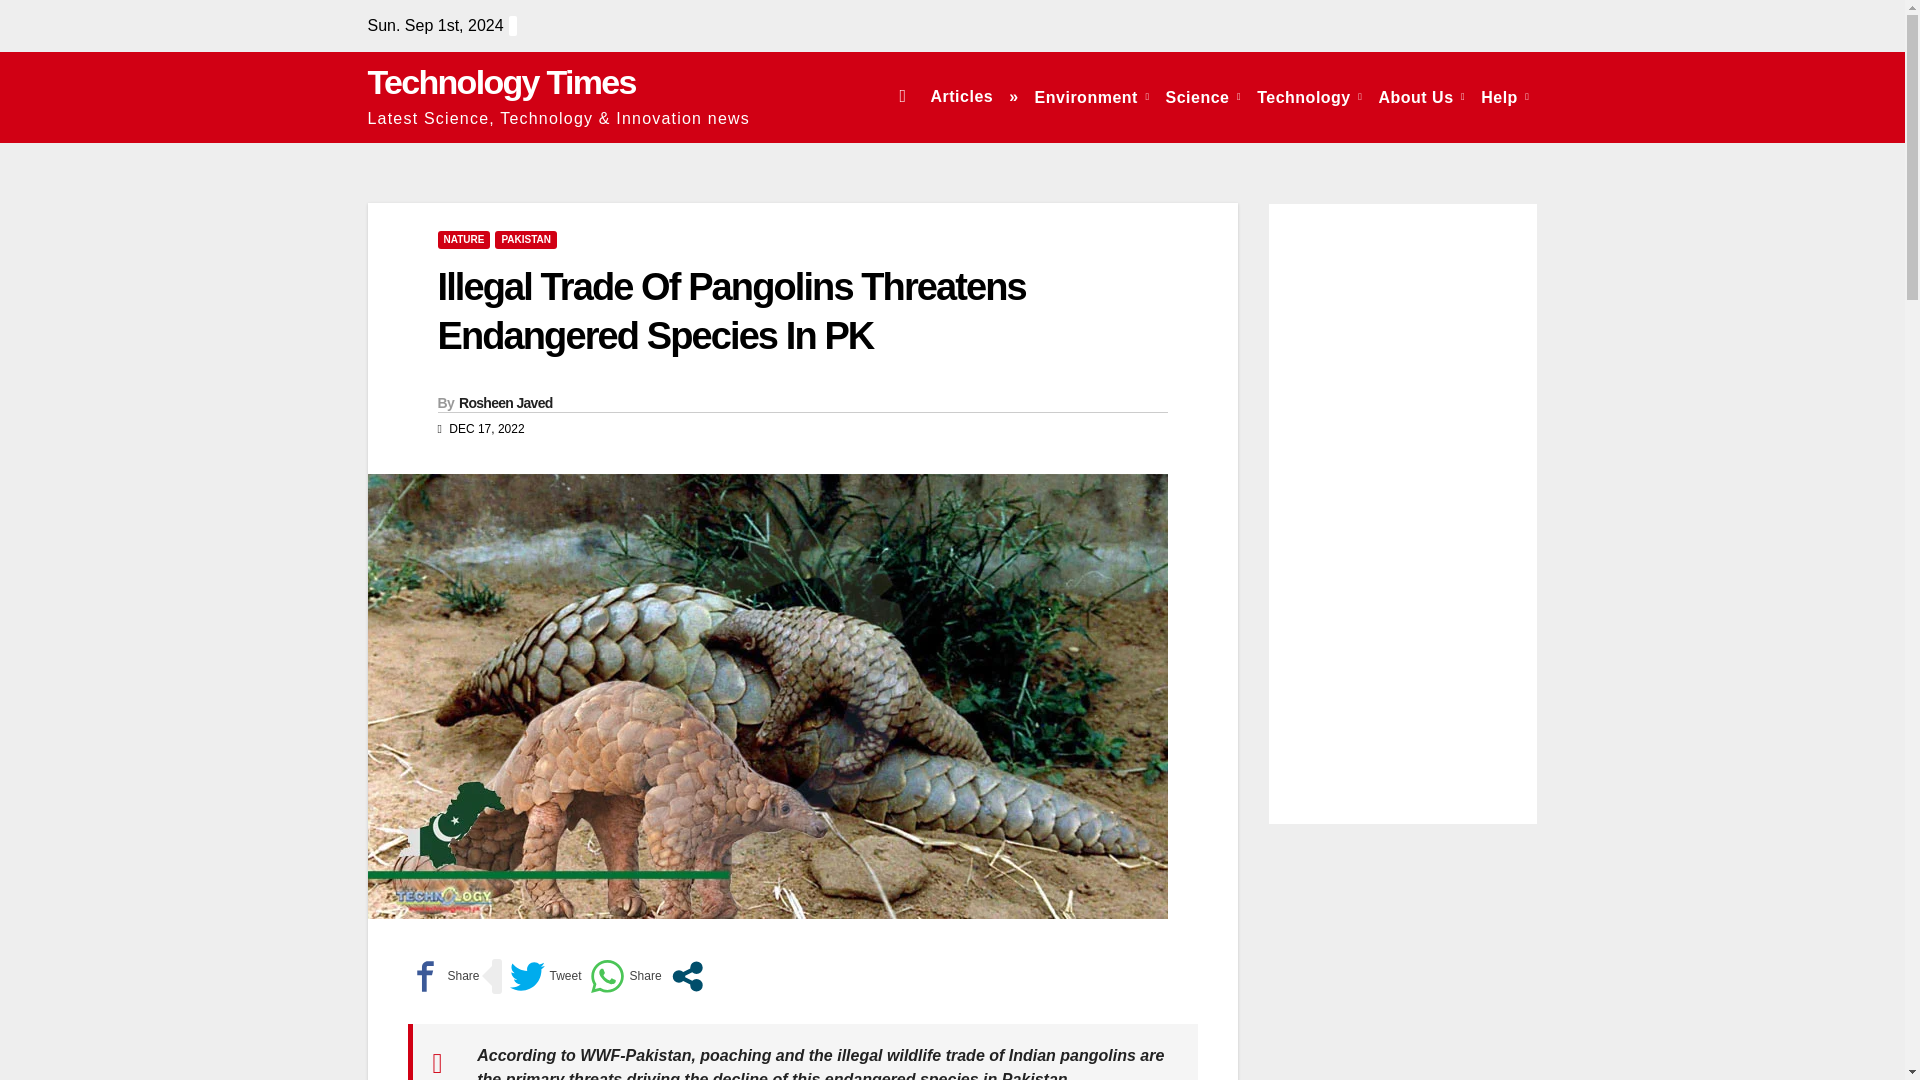  What do you see at coordinates (1310, 96) in the screenshot?
I see `Technology` at bounding box center [1310, 96].